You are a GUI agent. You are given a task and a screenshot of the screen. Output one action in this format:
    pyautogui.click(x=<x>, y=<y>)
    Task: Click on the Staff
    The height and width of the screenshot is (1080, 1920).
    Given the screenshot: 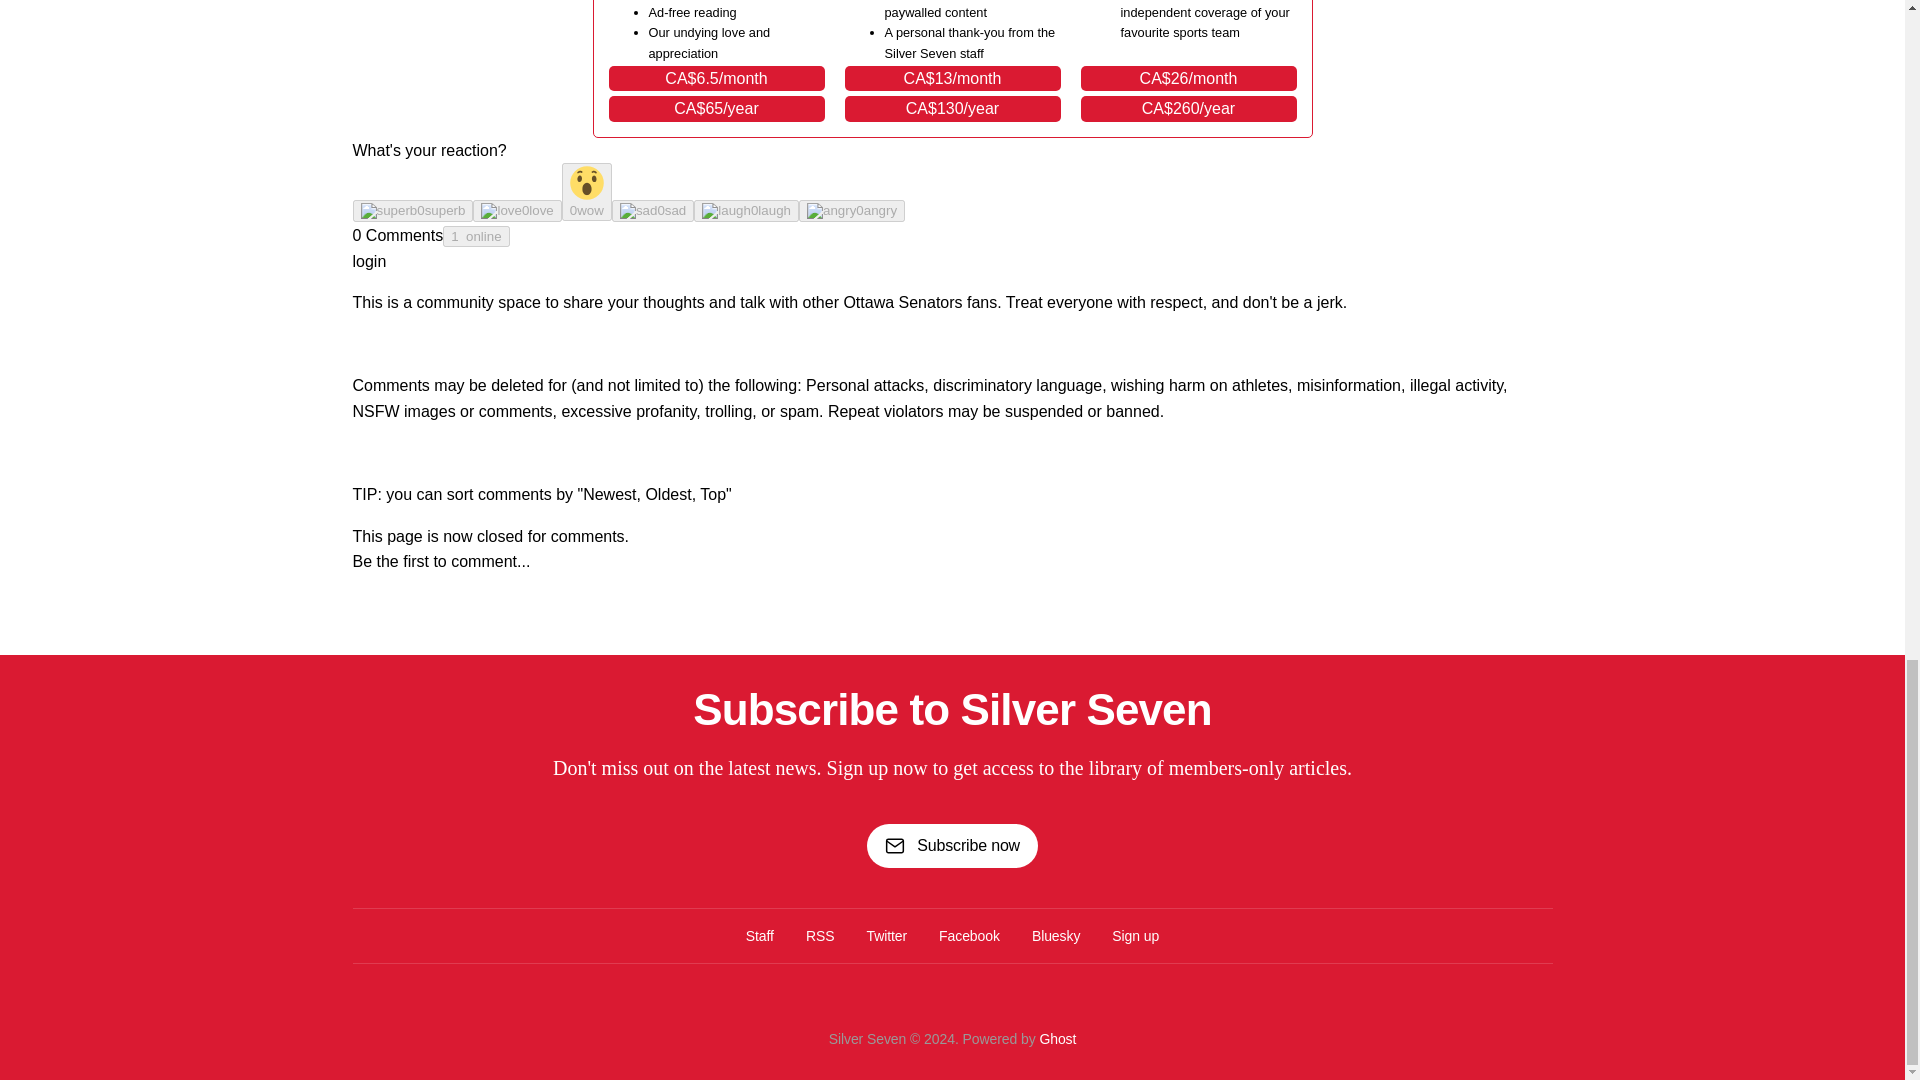 What is the action you would take?
    pyautogui.click(x=760, y=936)
    